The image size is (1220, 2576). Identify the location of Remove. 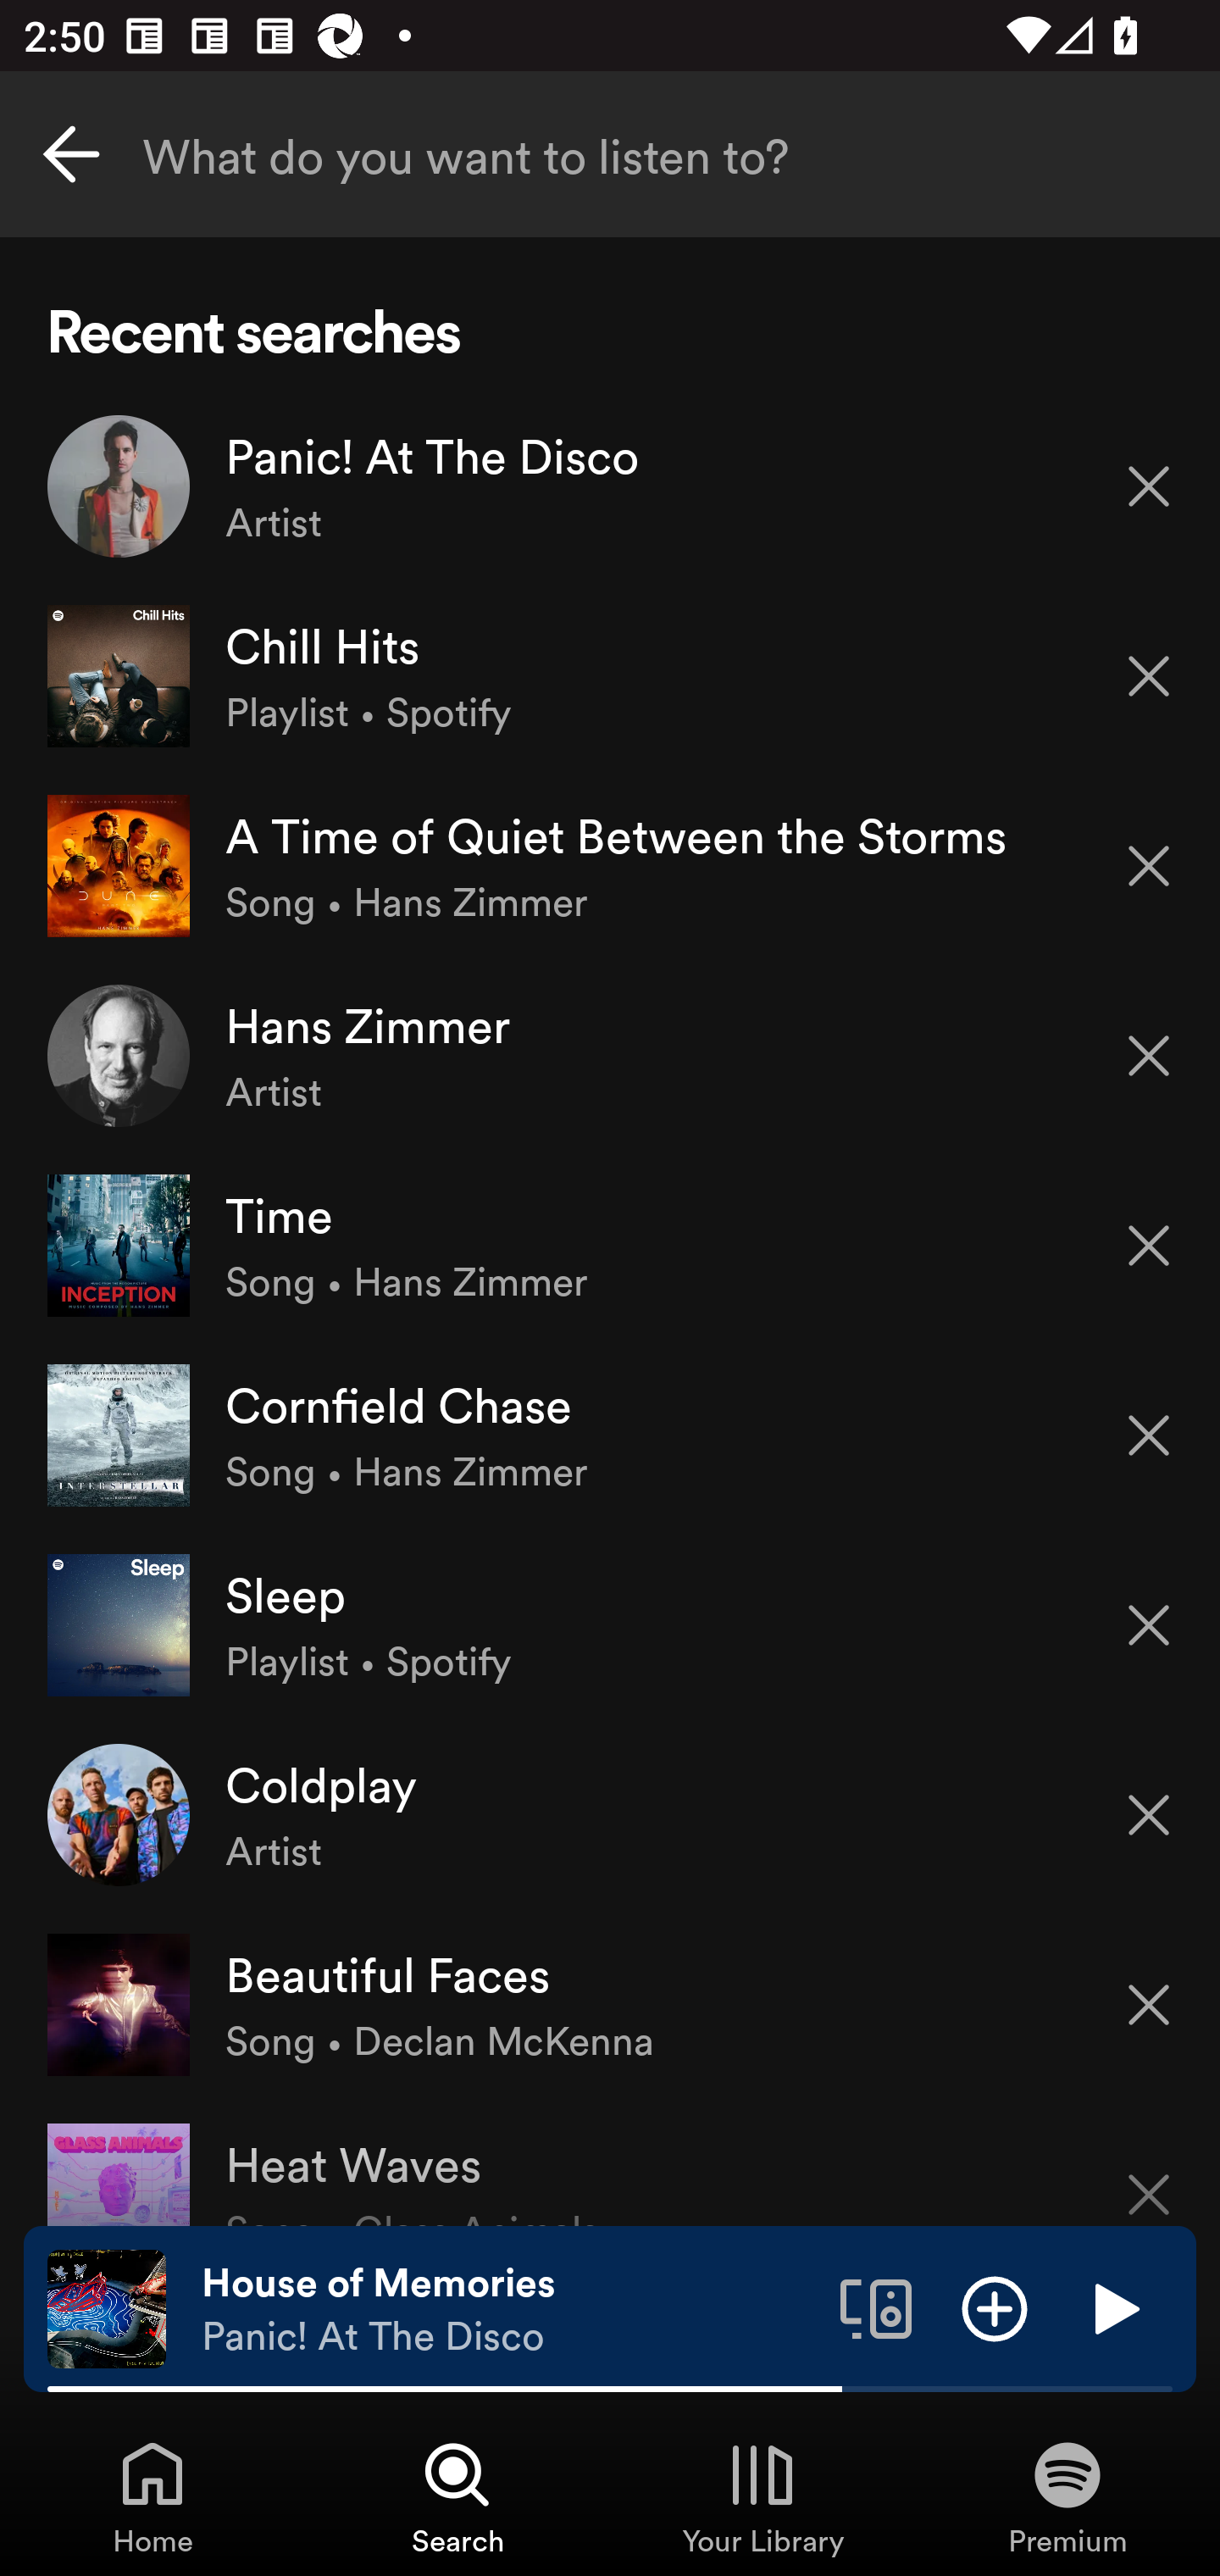
(1149, 485).